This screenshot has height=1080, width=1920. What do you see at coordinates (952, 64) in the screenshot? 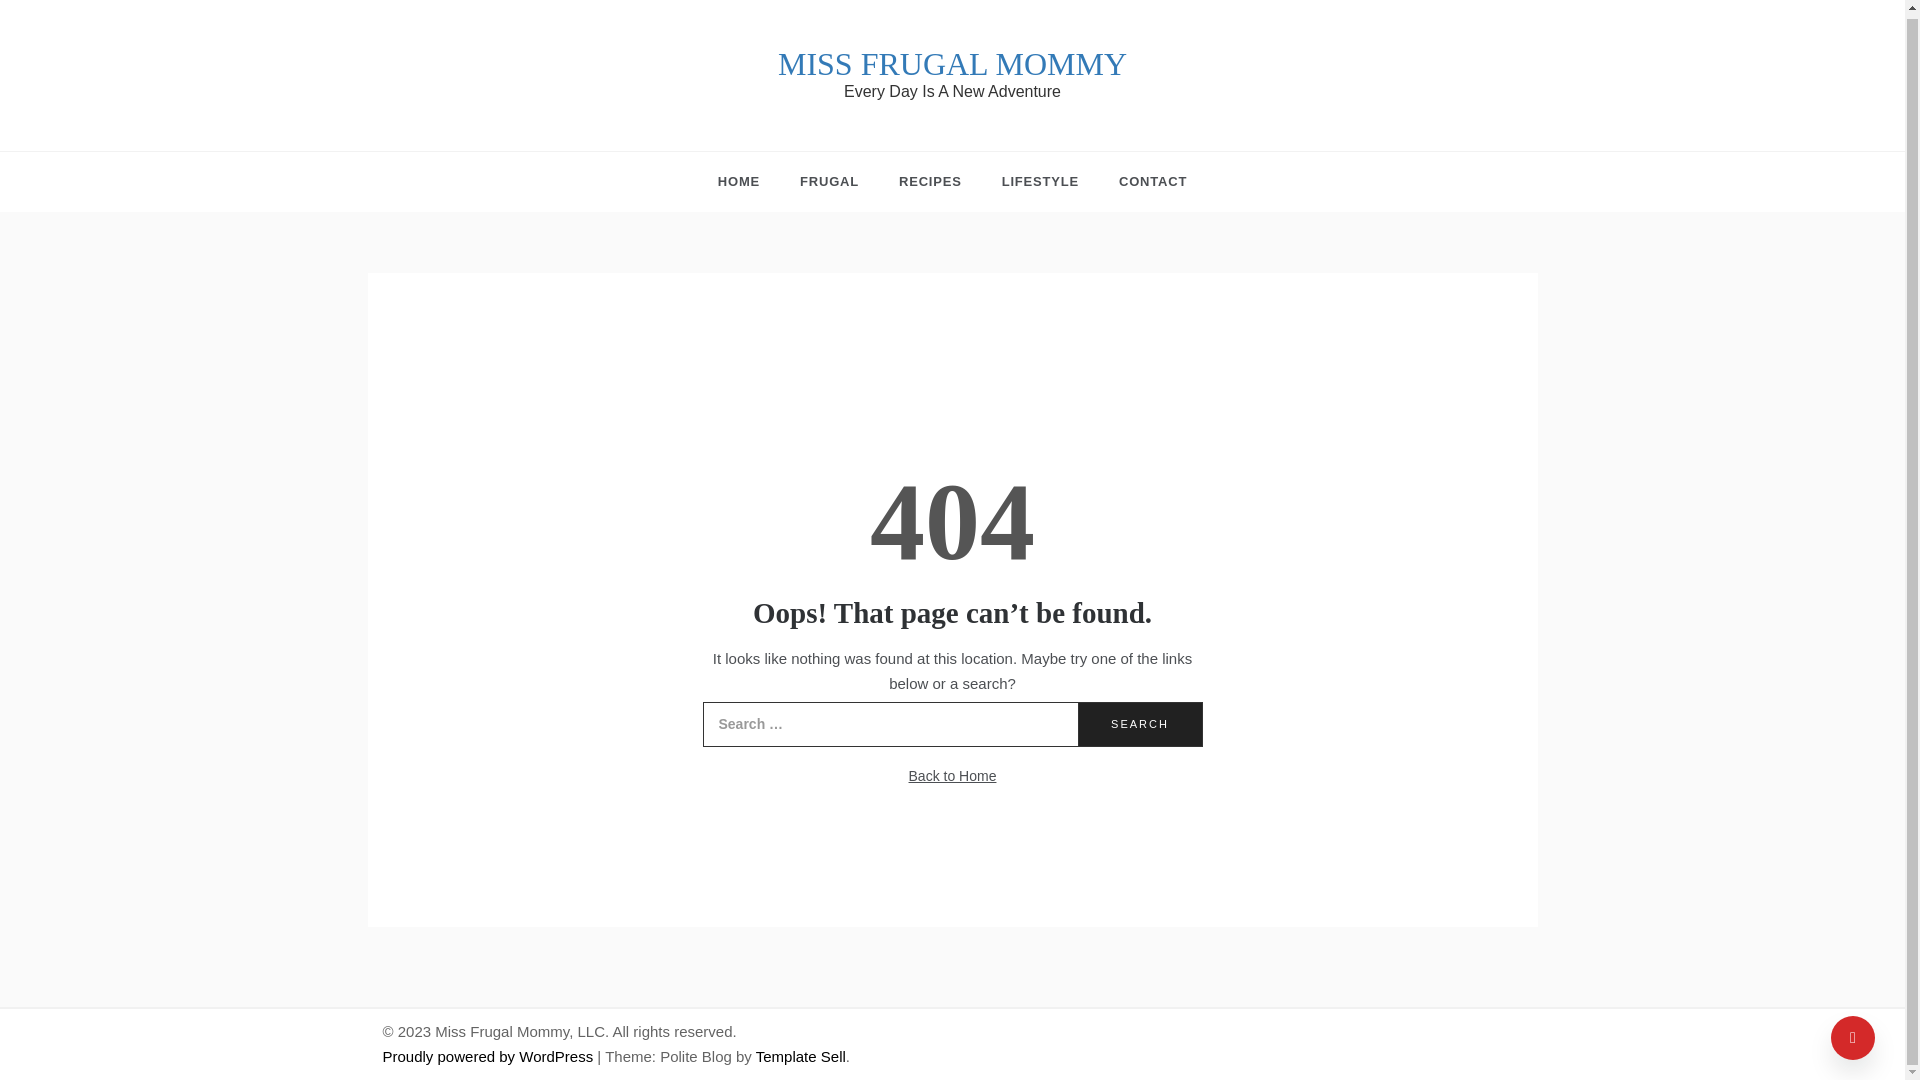
I see `MISS FRUGAL MOMMY` at bounding box center [952, 64].